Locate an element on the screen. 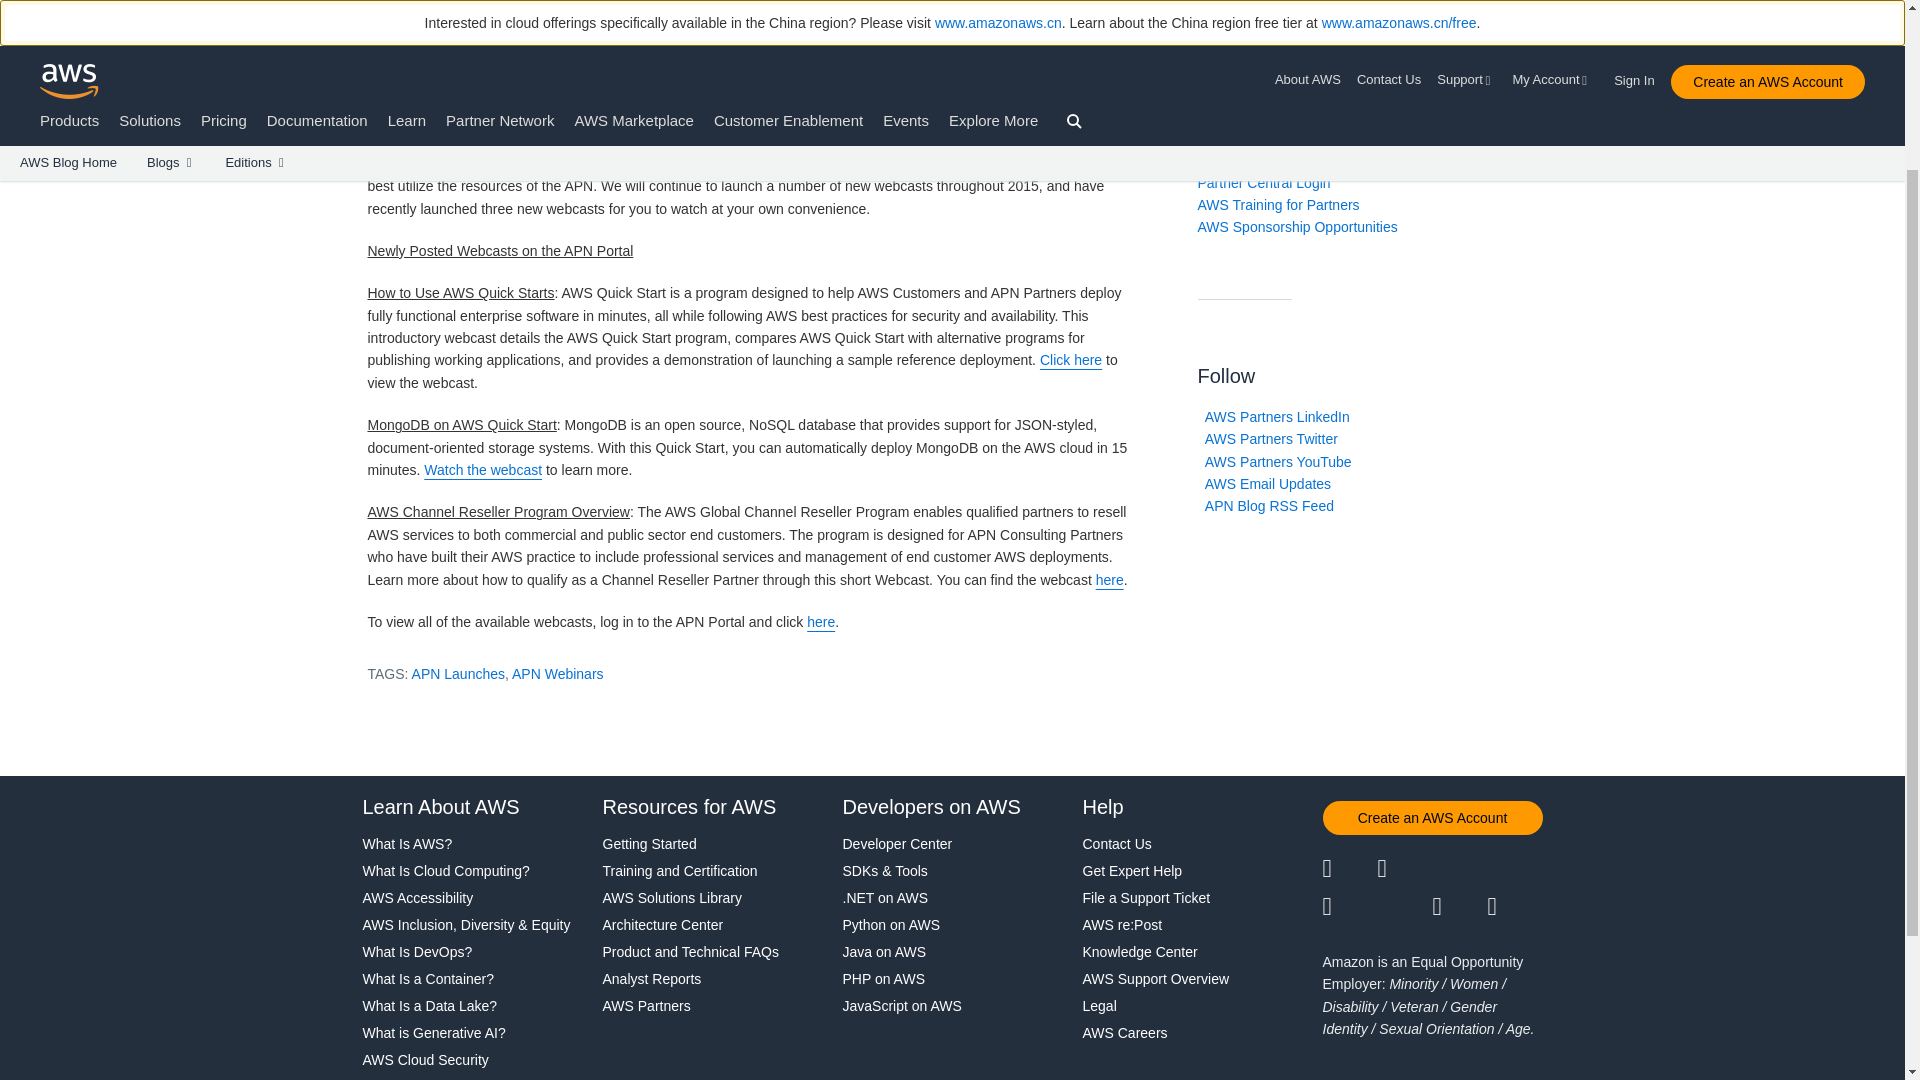 The width and height of the screenshot is (1920, 1080). Linkedin is located at coordinates (1459, 869).